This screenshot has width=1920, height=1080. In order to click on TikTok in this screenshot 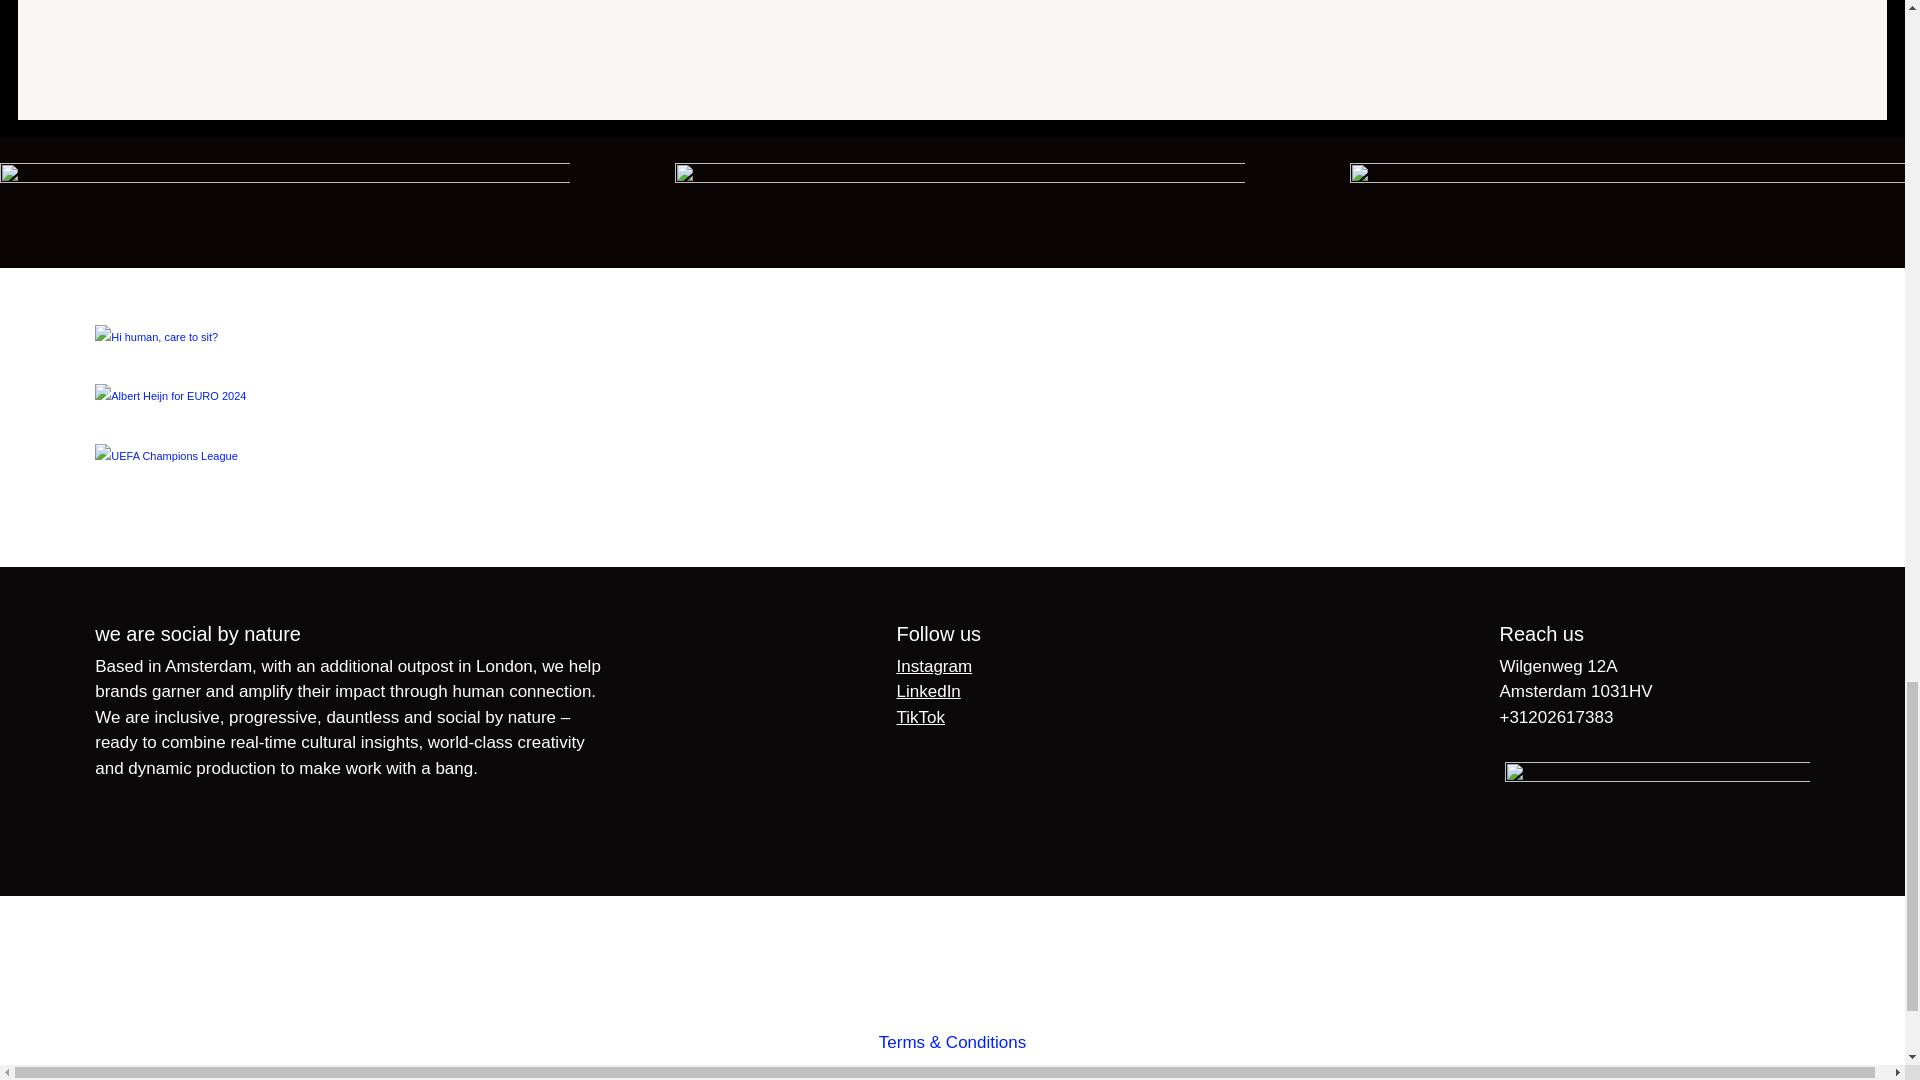, I will do `click(921, 717)`.